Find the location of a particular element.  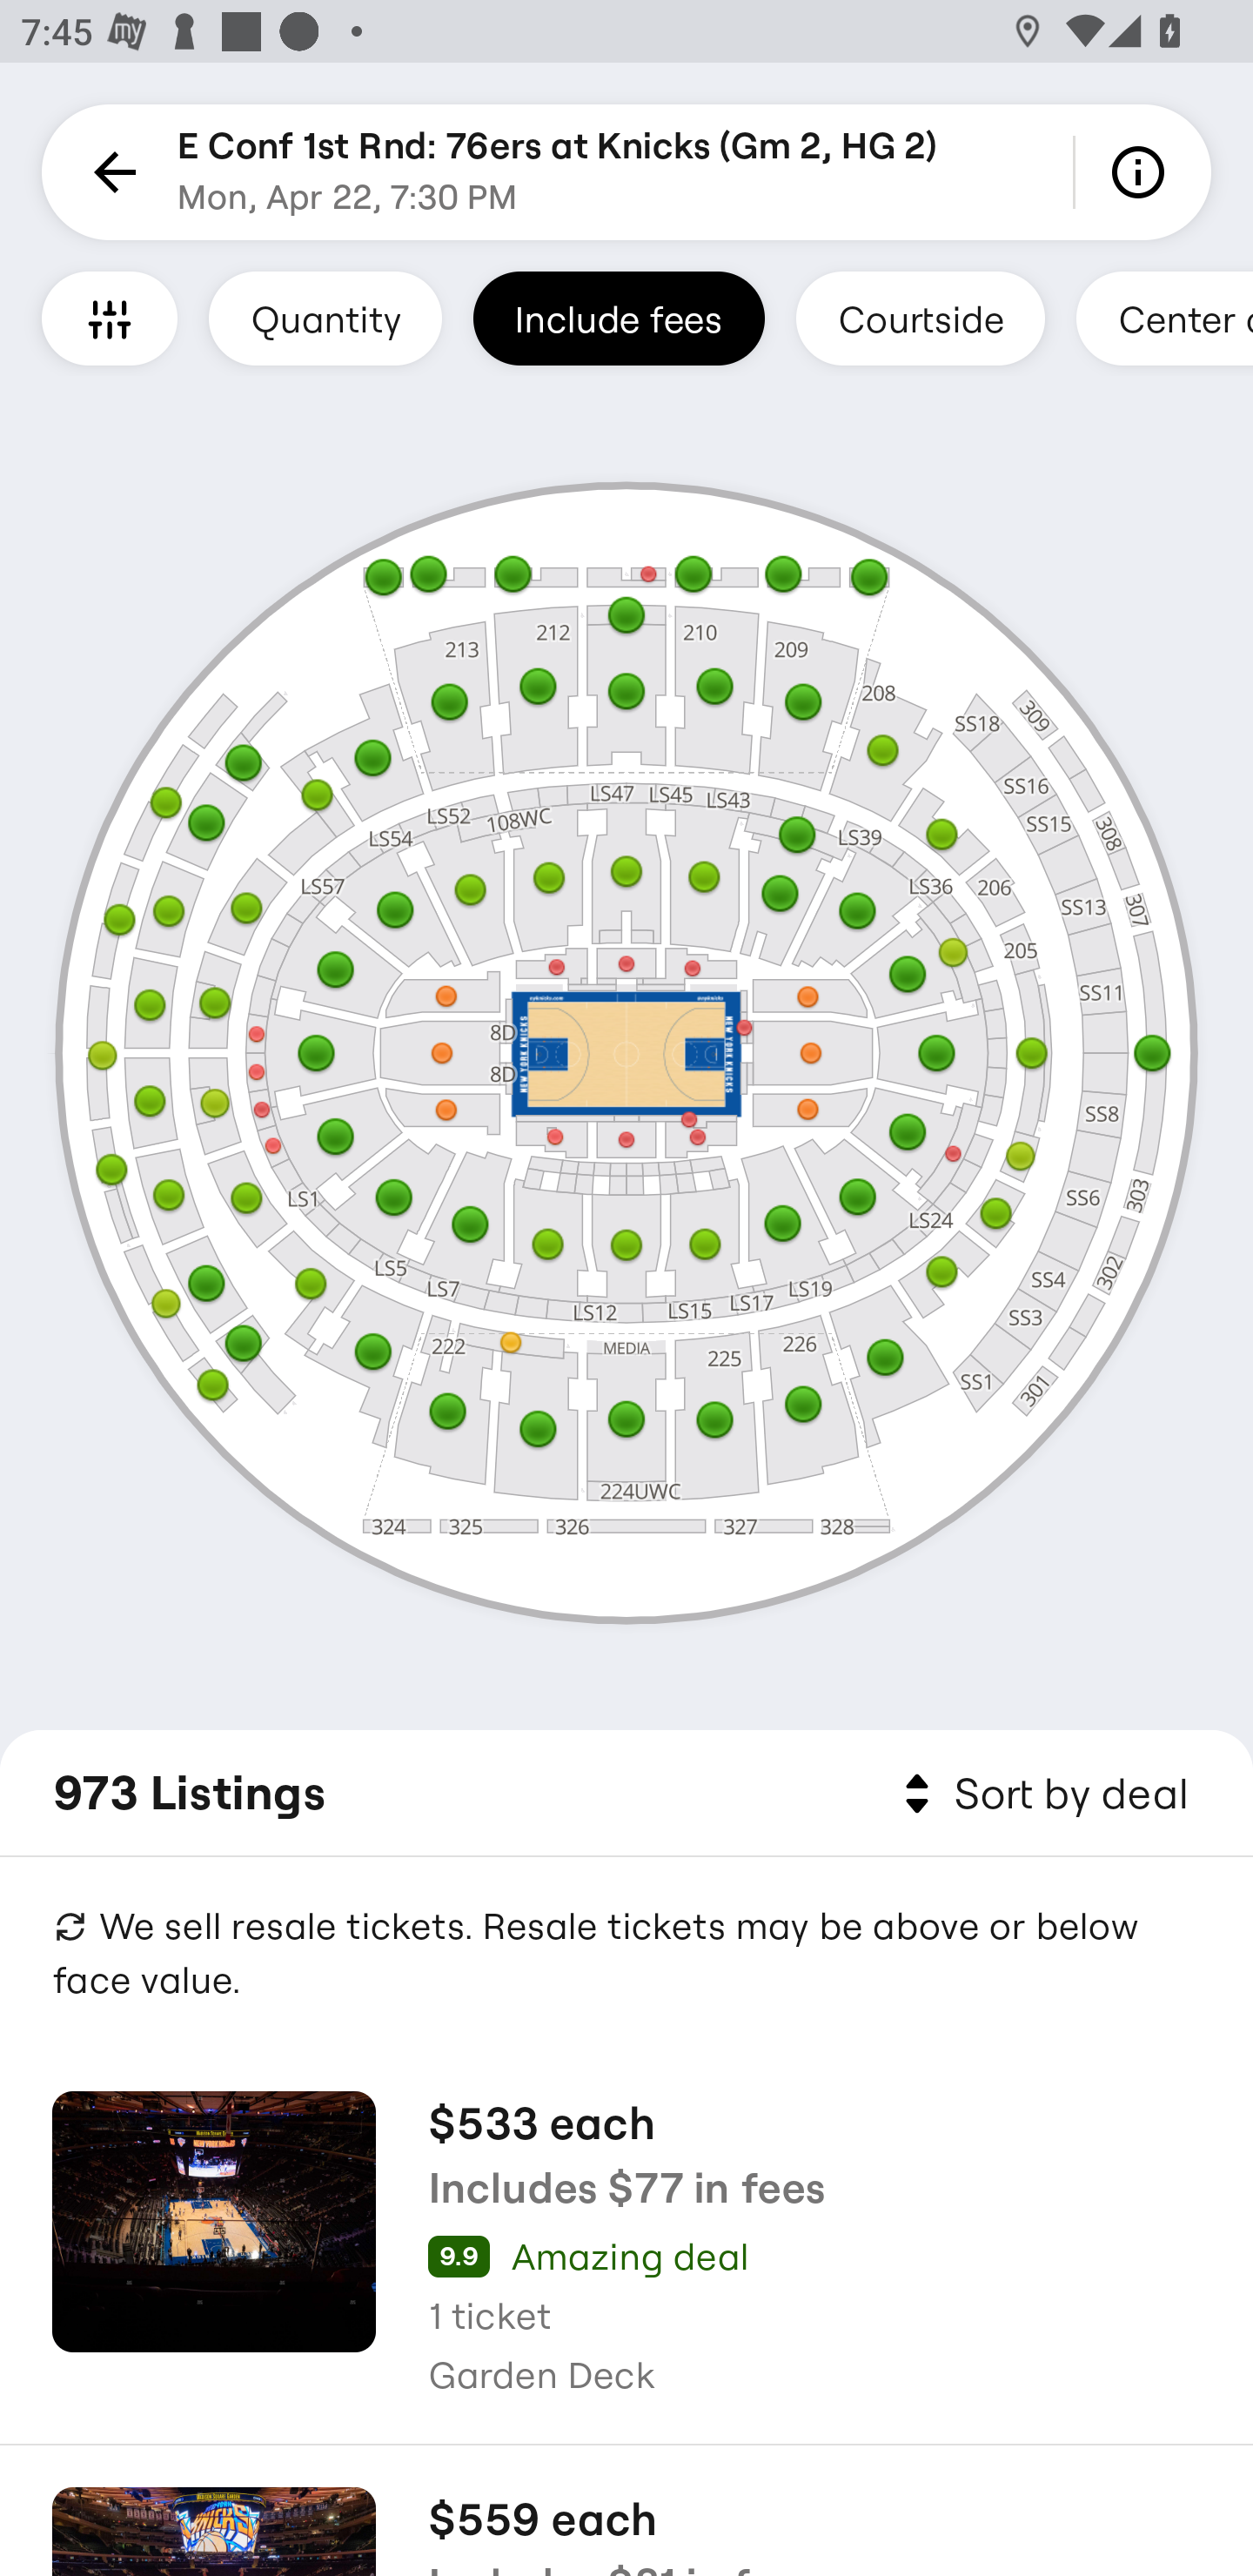

Courtside is located at coordinates (920, 318).